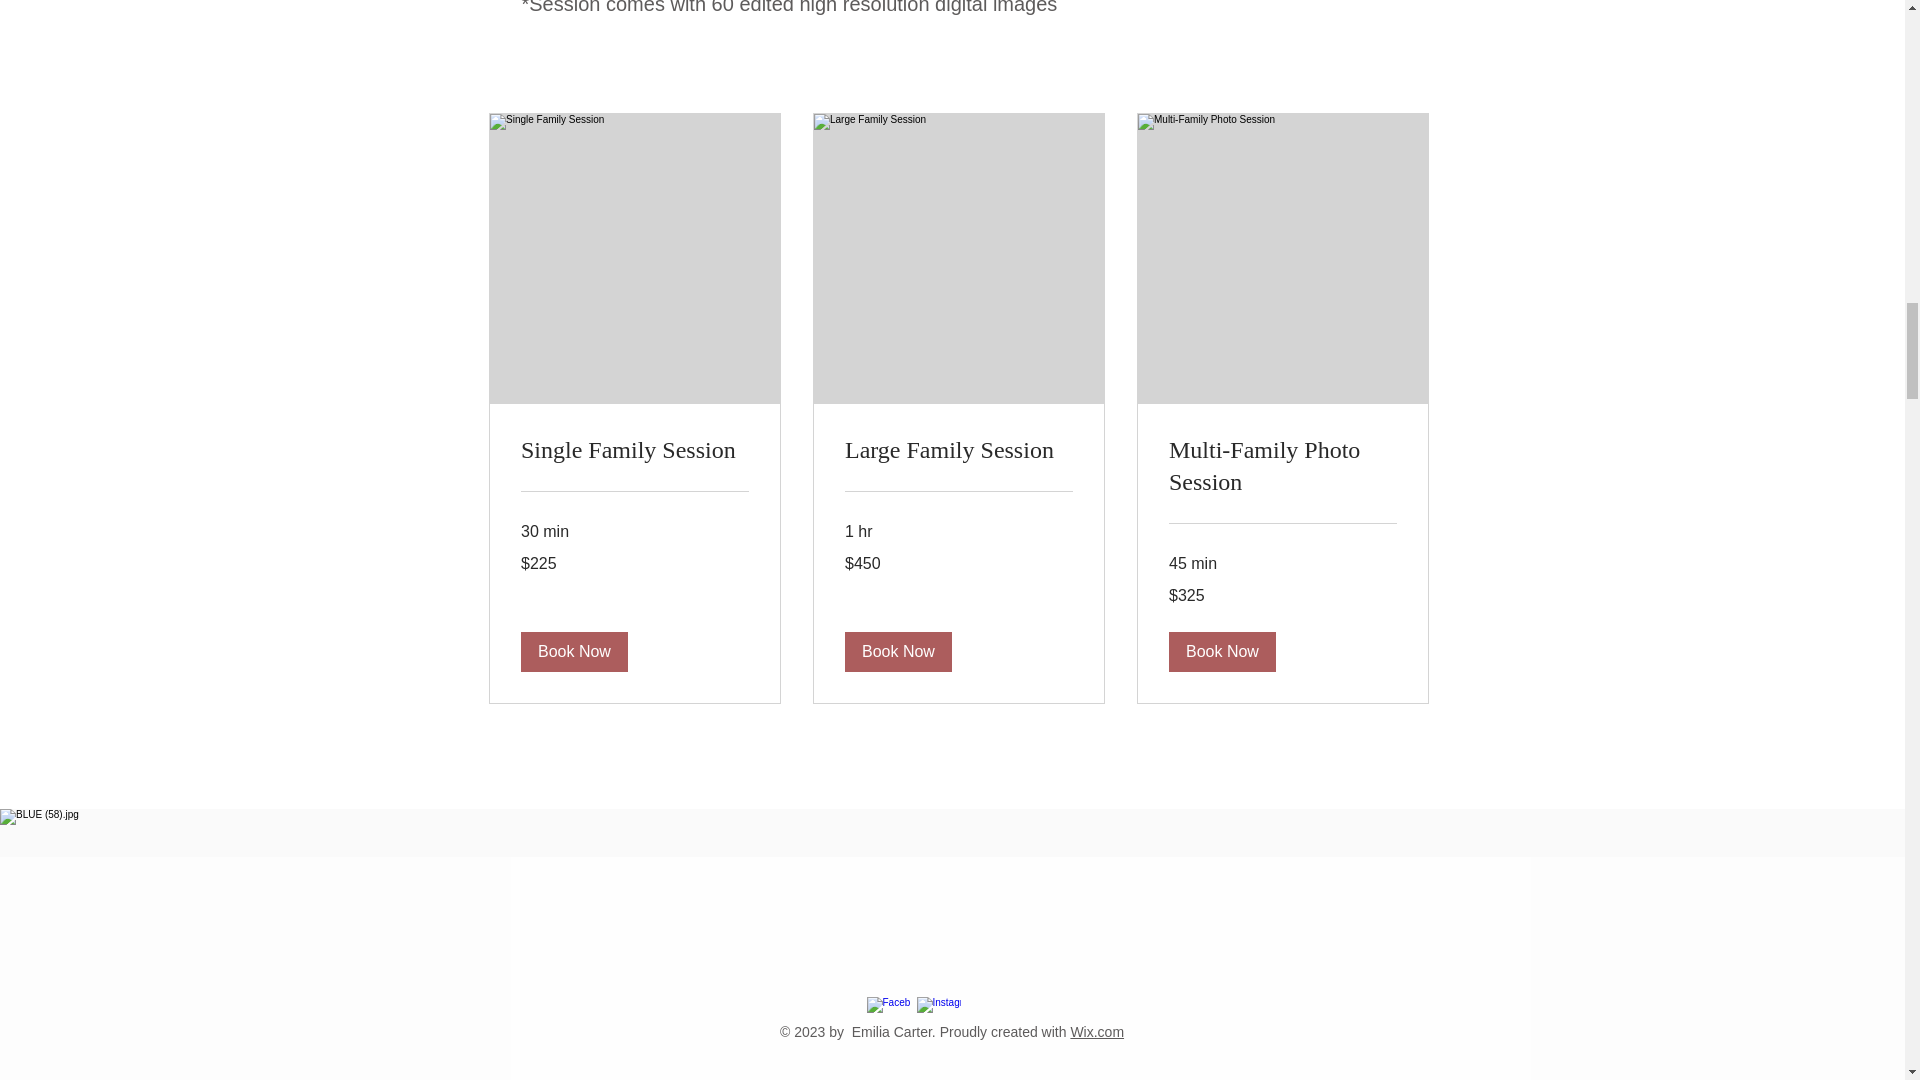 Image resolution: width=1920 pixels, height=1080 pixels. What do you see at coordinates (958, 450) in the screenshot?
I see `Large Family Session` at bounding box center [958, 450].